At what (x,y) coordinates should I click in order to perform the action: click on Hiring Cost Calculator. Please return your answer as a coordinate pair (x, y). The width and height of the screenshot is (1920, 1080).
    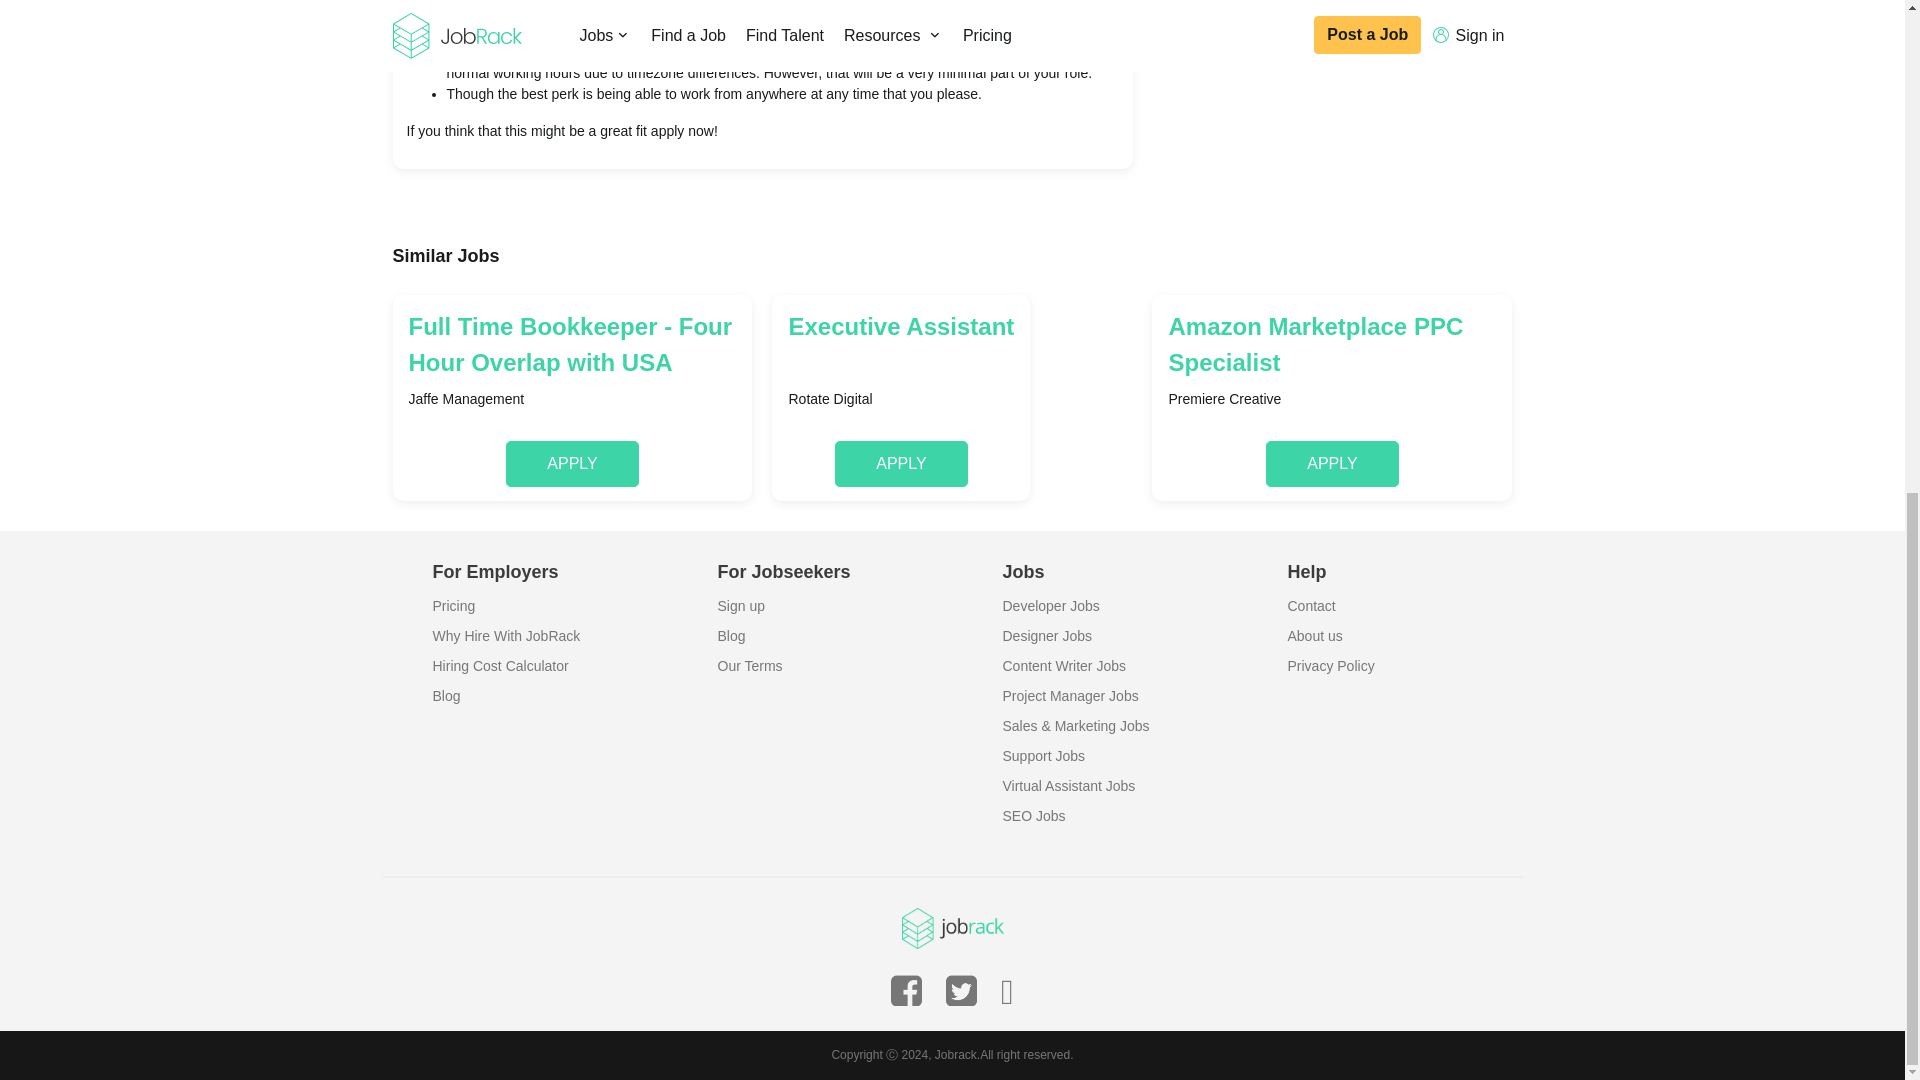
    Looking at the image, I should click on (500, 665).